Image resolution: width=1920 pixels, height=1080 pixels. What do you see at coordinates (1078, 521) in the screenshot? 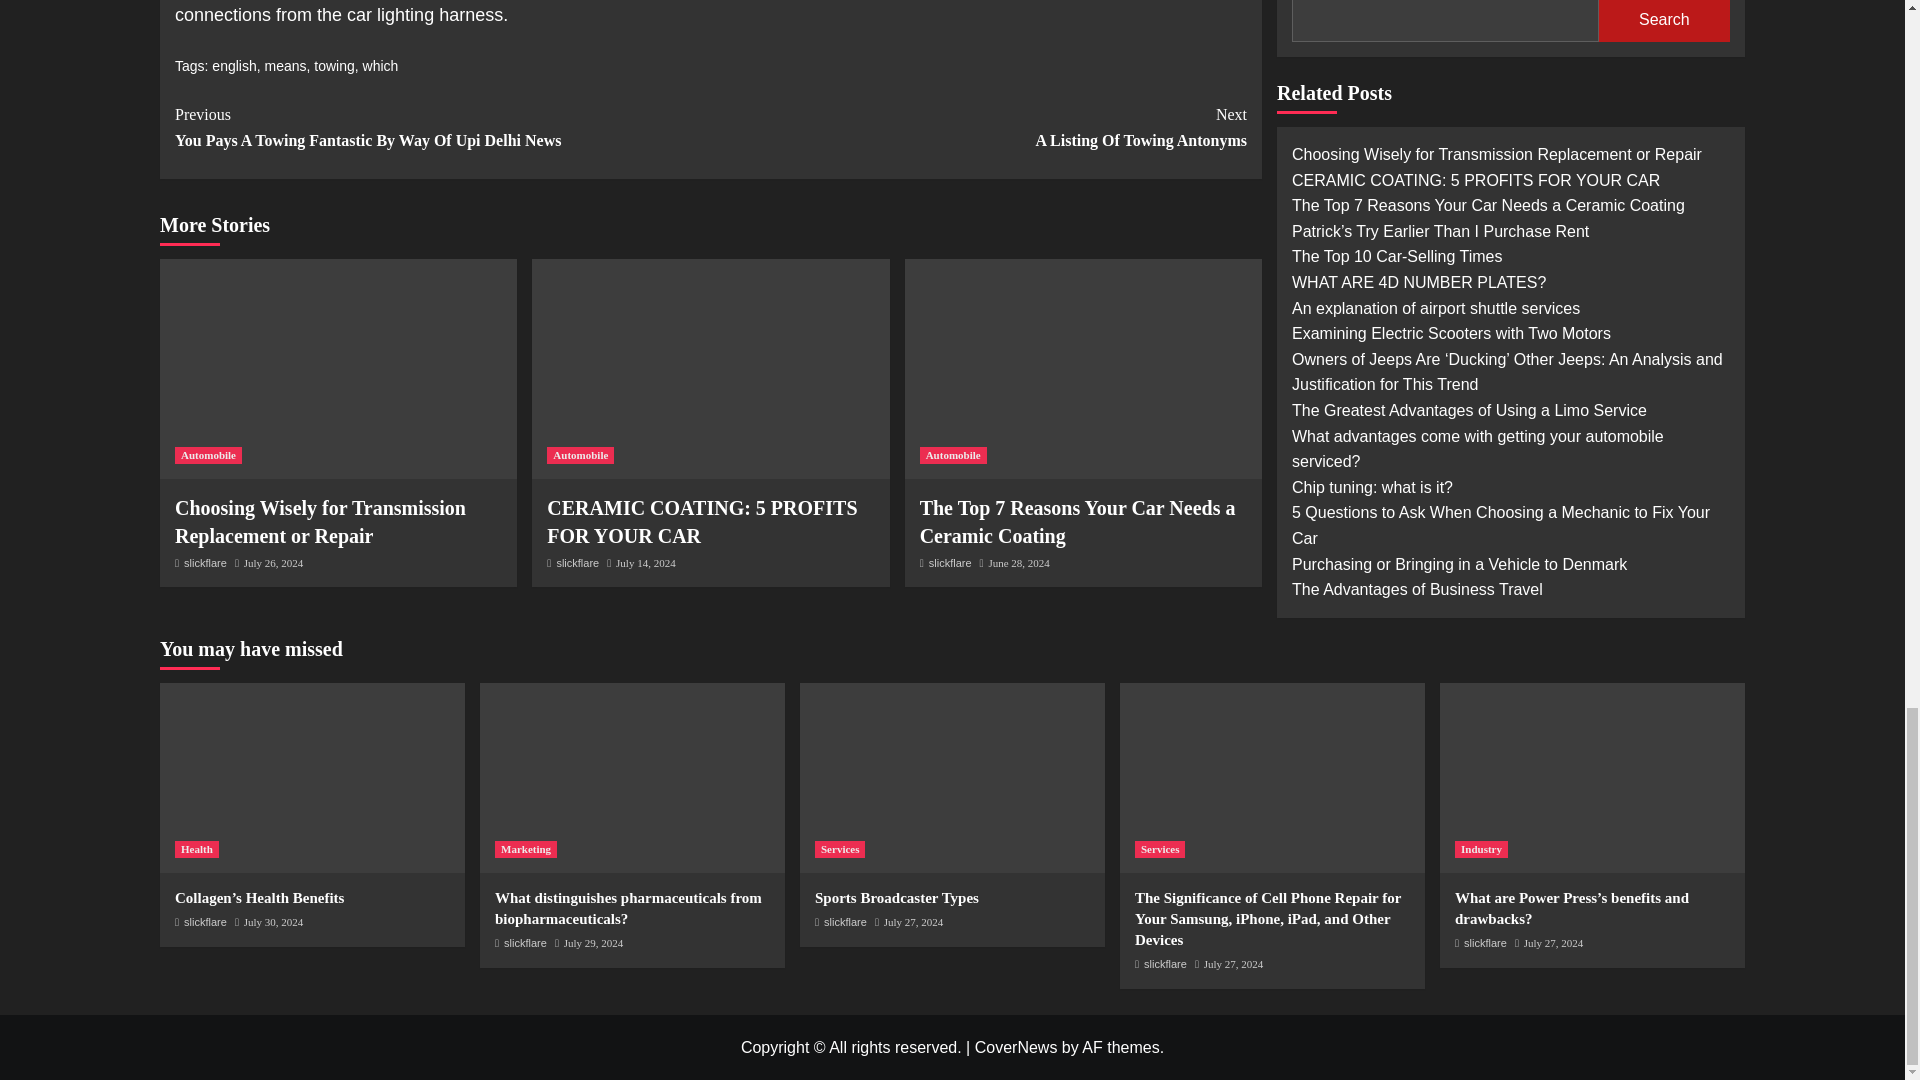
I see `The Top 7 Reasons Your Car Needs a Ceramic Coating` at bounding box center [1078, 521].